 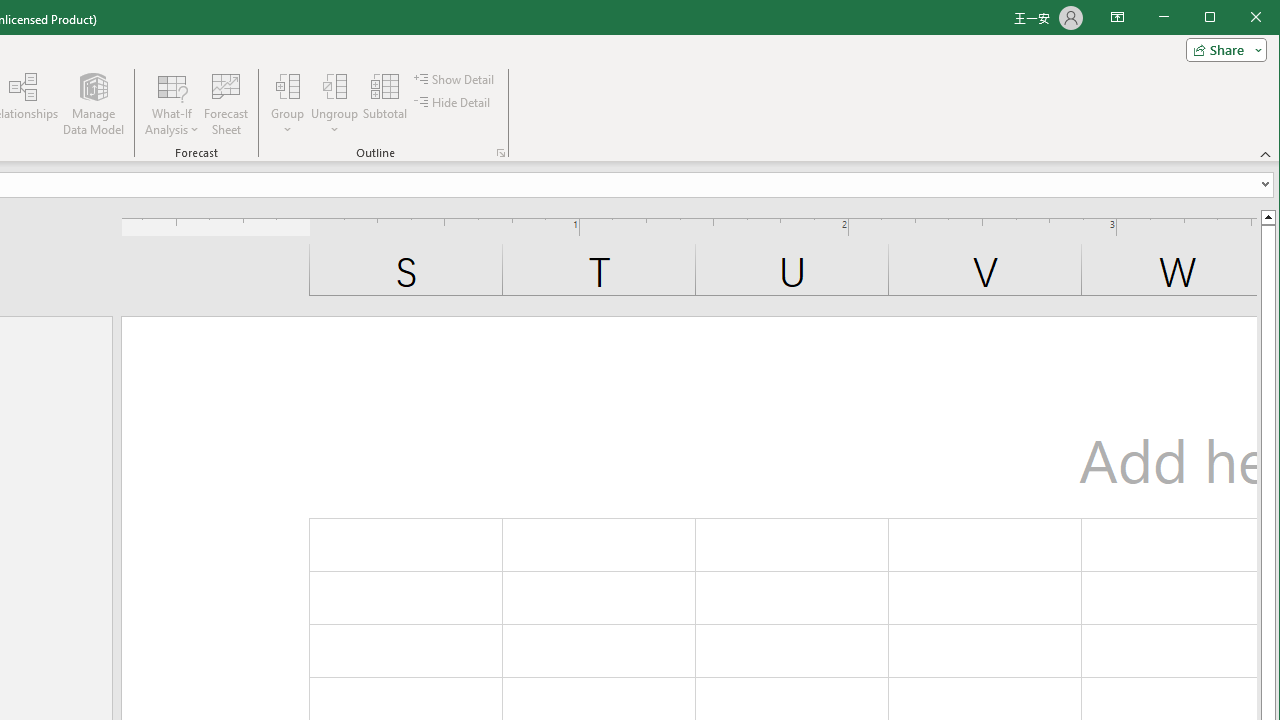 I want to click on Group and Outline Settings, so click(x=500, y=152).